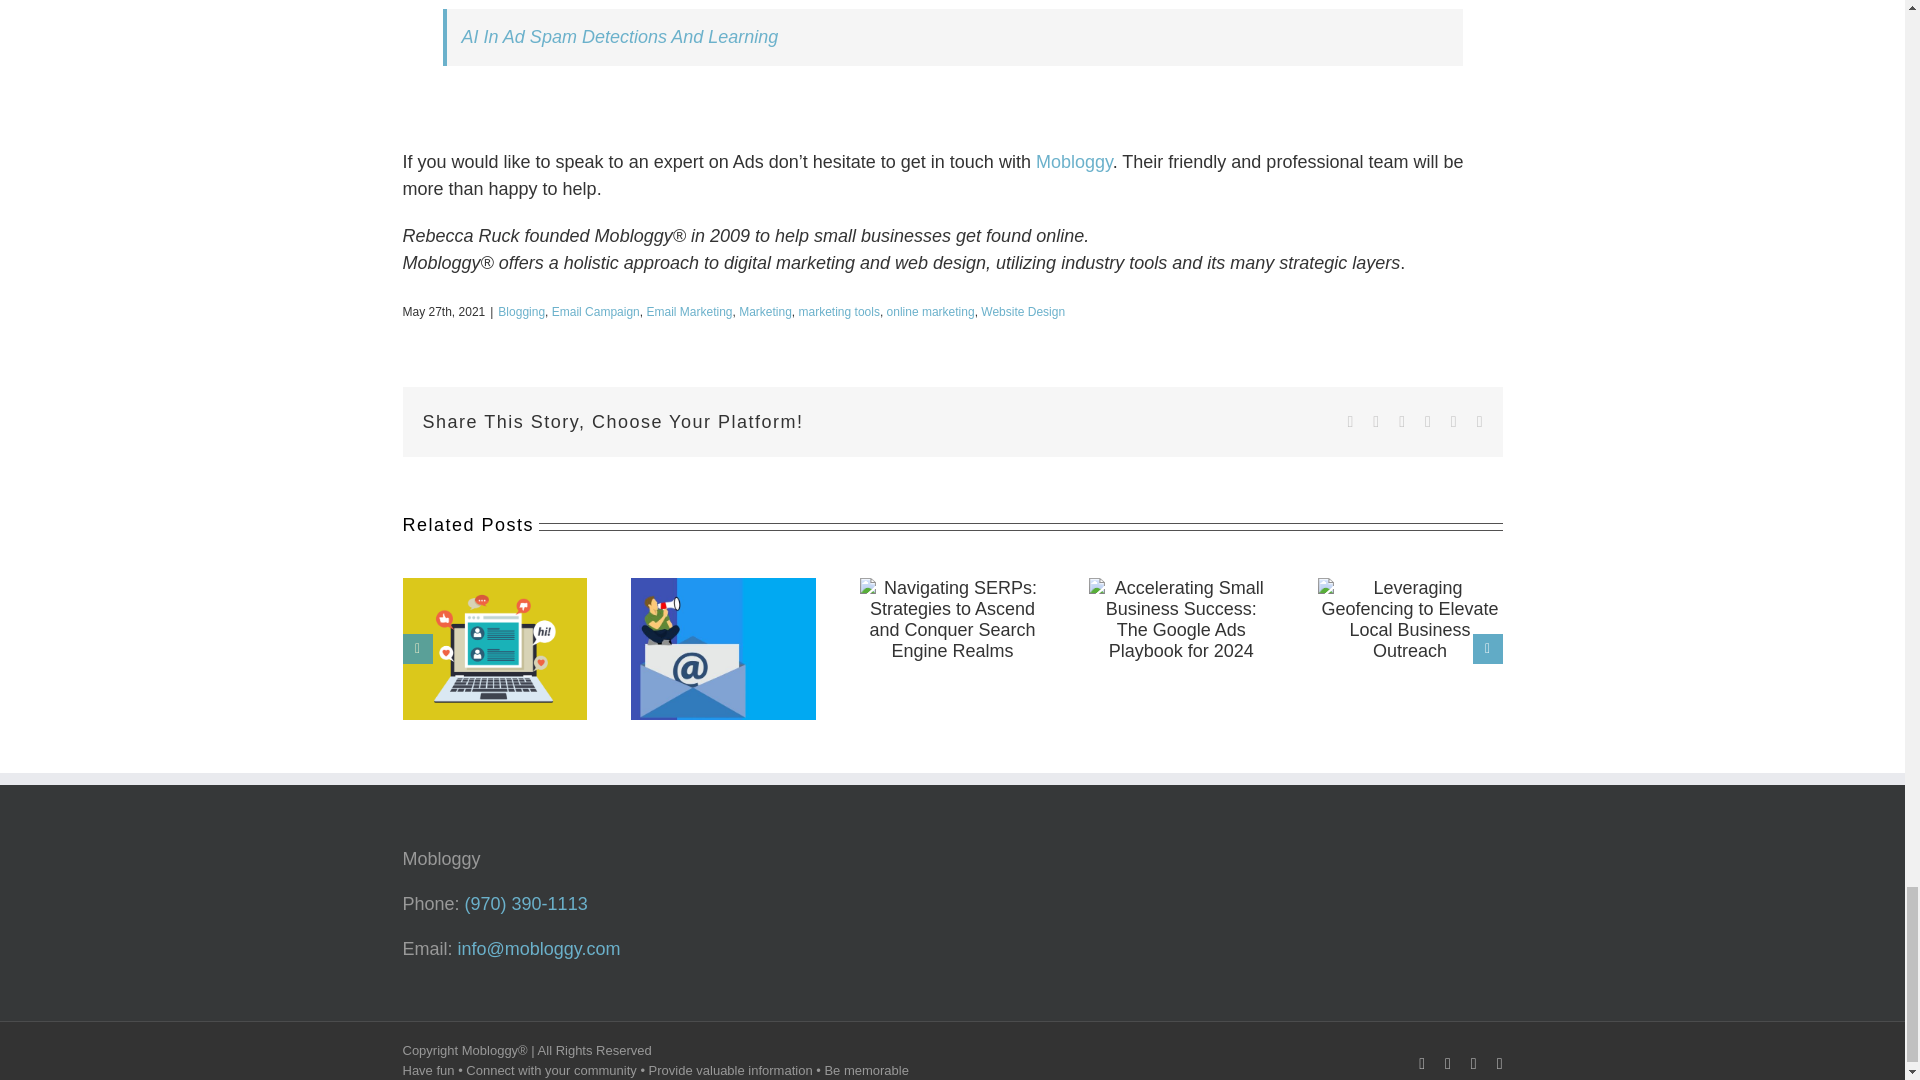 This screenshot has height=1080, width=1920. What do you see at coordinates (620, 37) in the screenshot?
I see `AI In Ad Spam Detections And Learning` at bounding box center [620, 37].